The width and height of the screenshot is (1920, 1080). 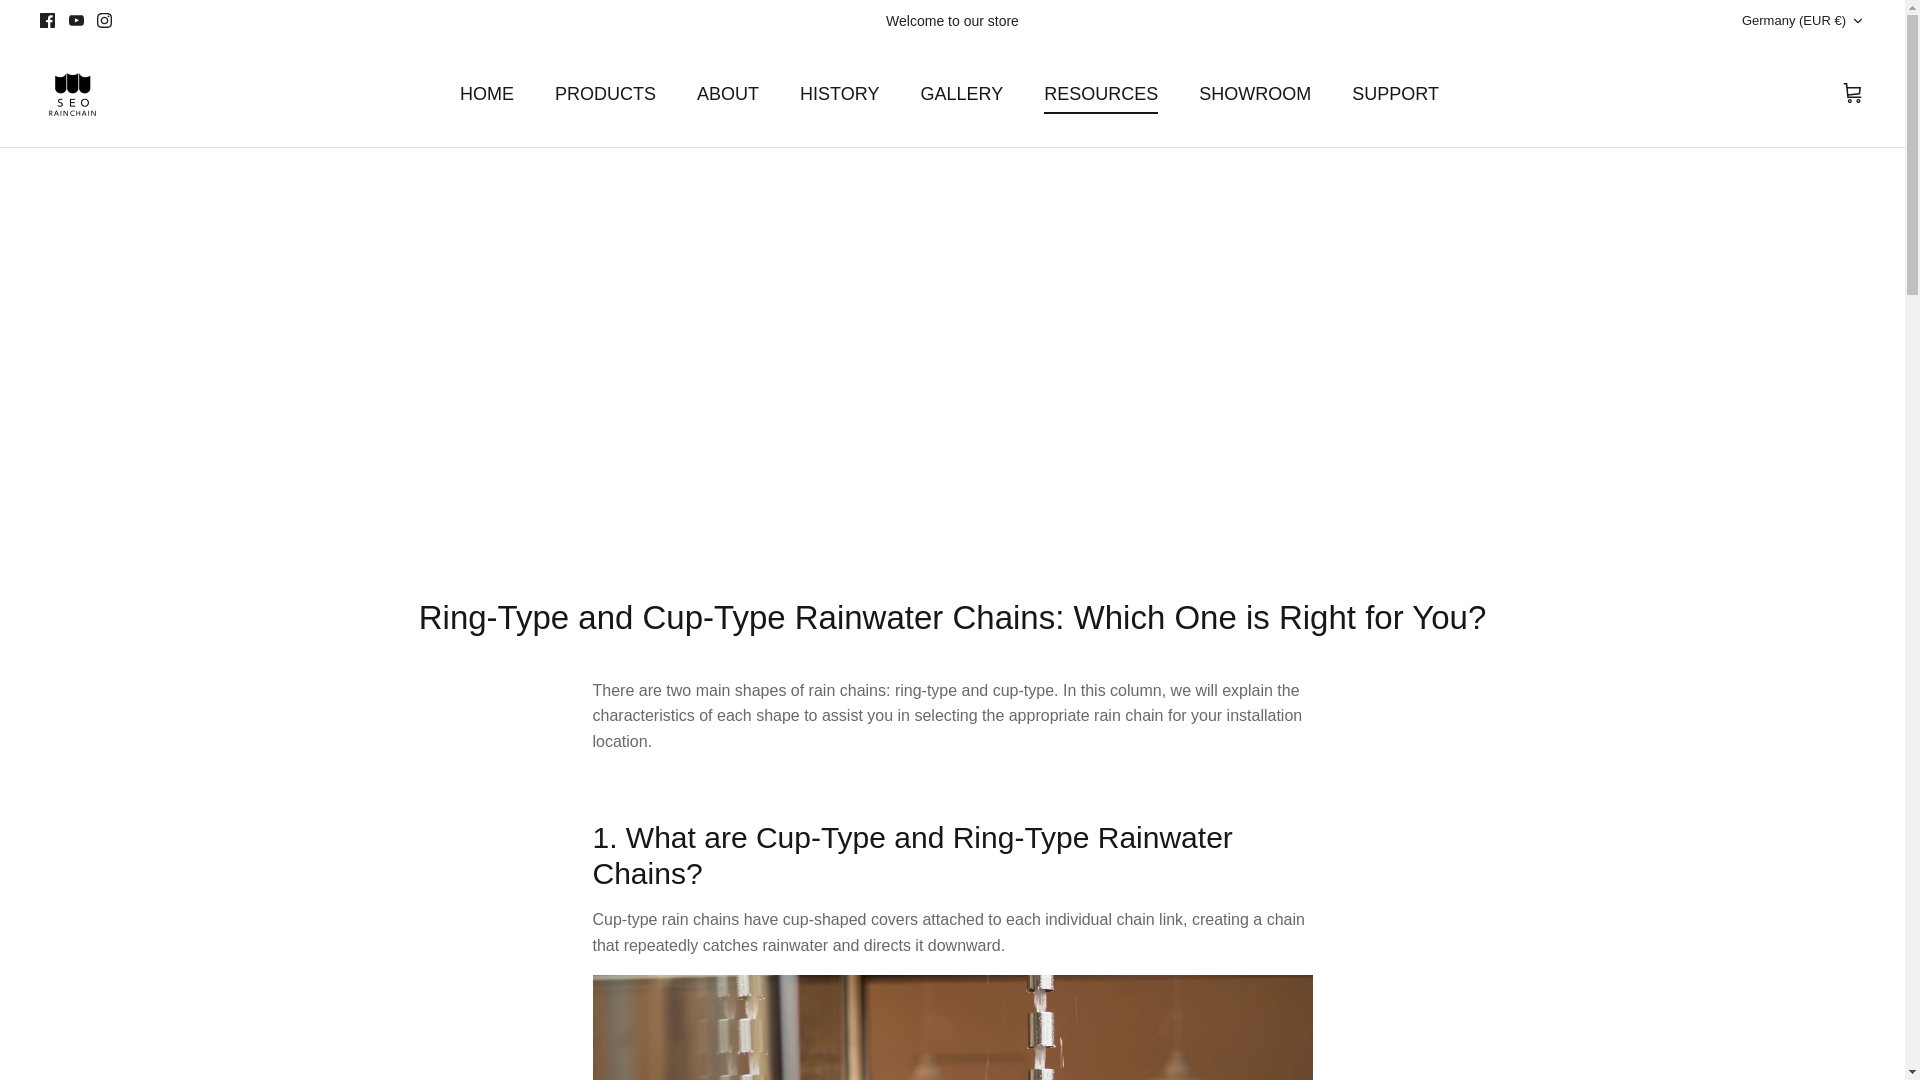 I want to click on Instagram, so click(x=104, y=20).